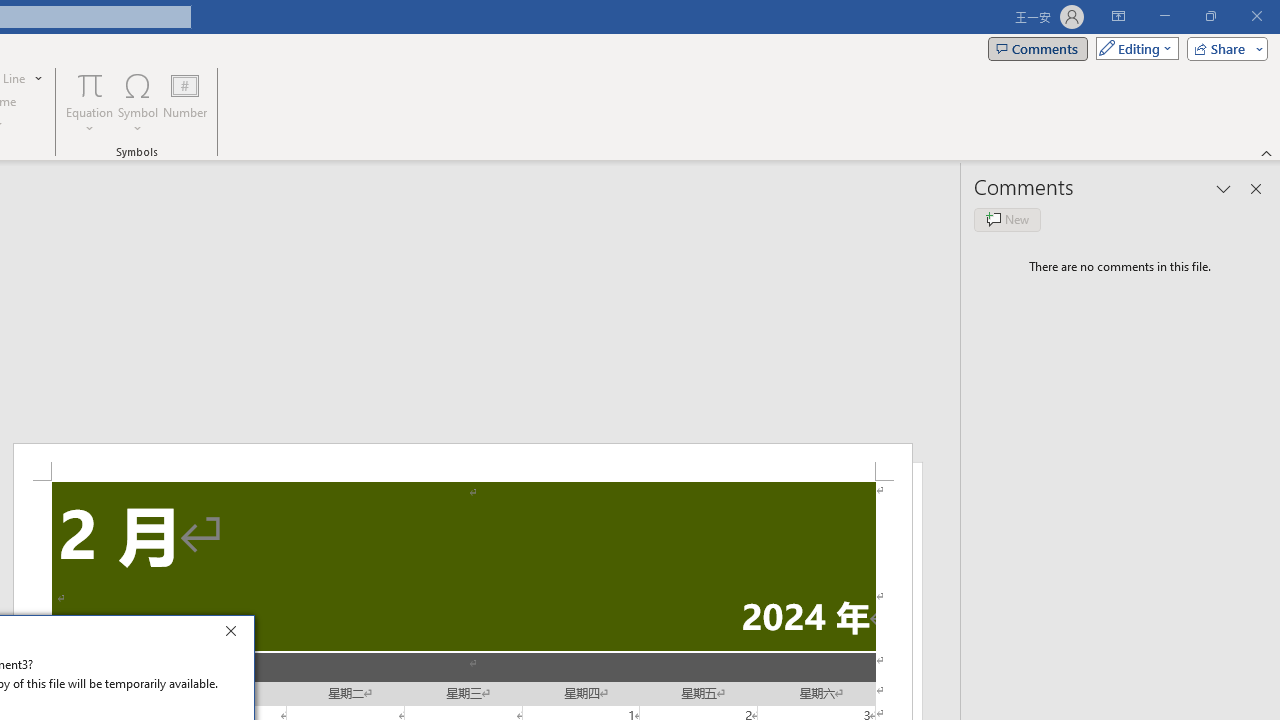 The width and height of the screenshot is (1280, 720). Describe the element at coordinates (185, 102) in the screenshot. I see `Number...` at that location.